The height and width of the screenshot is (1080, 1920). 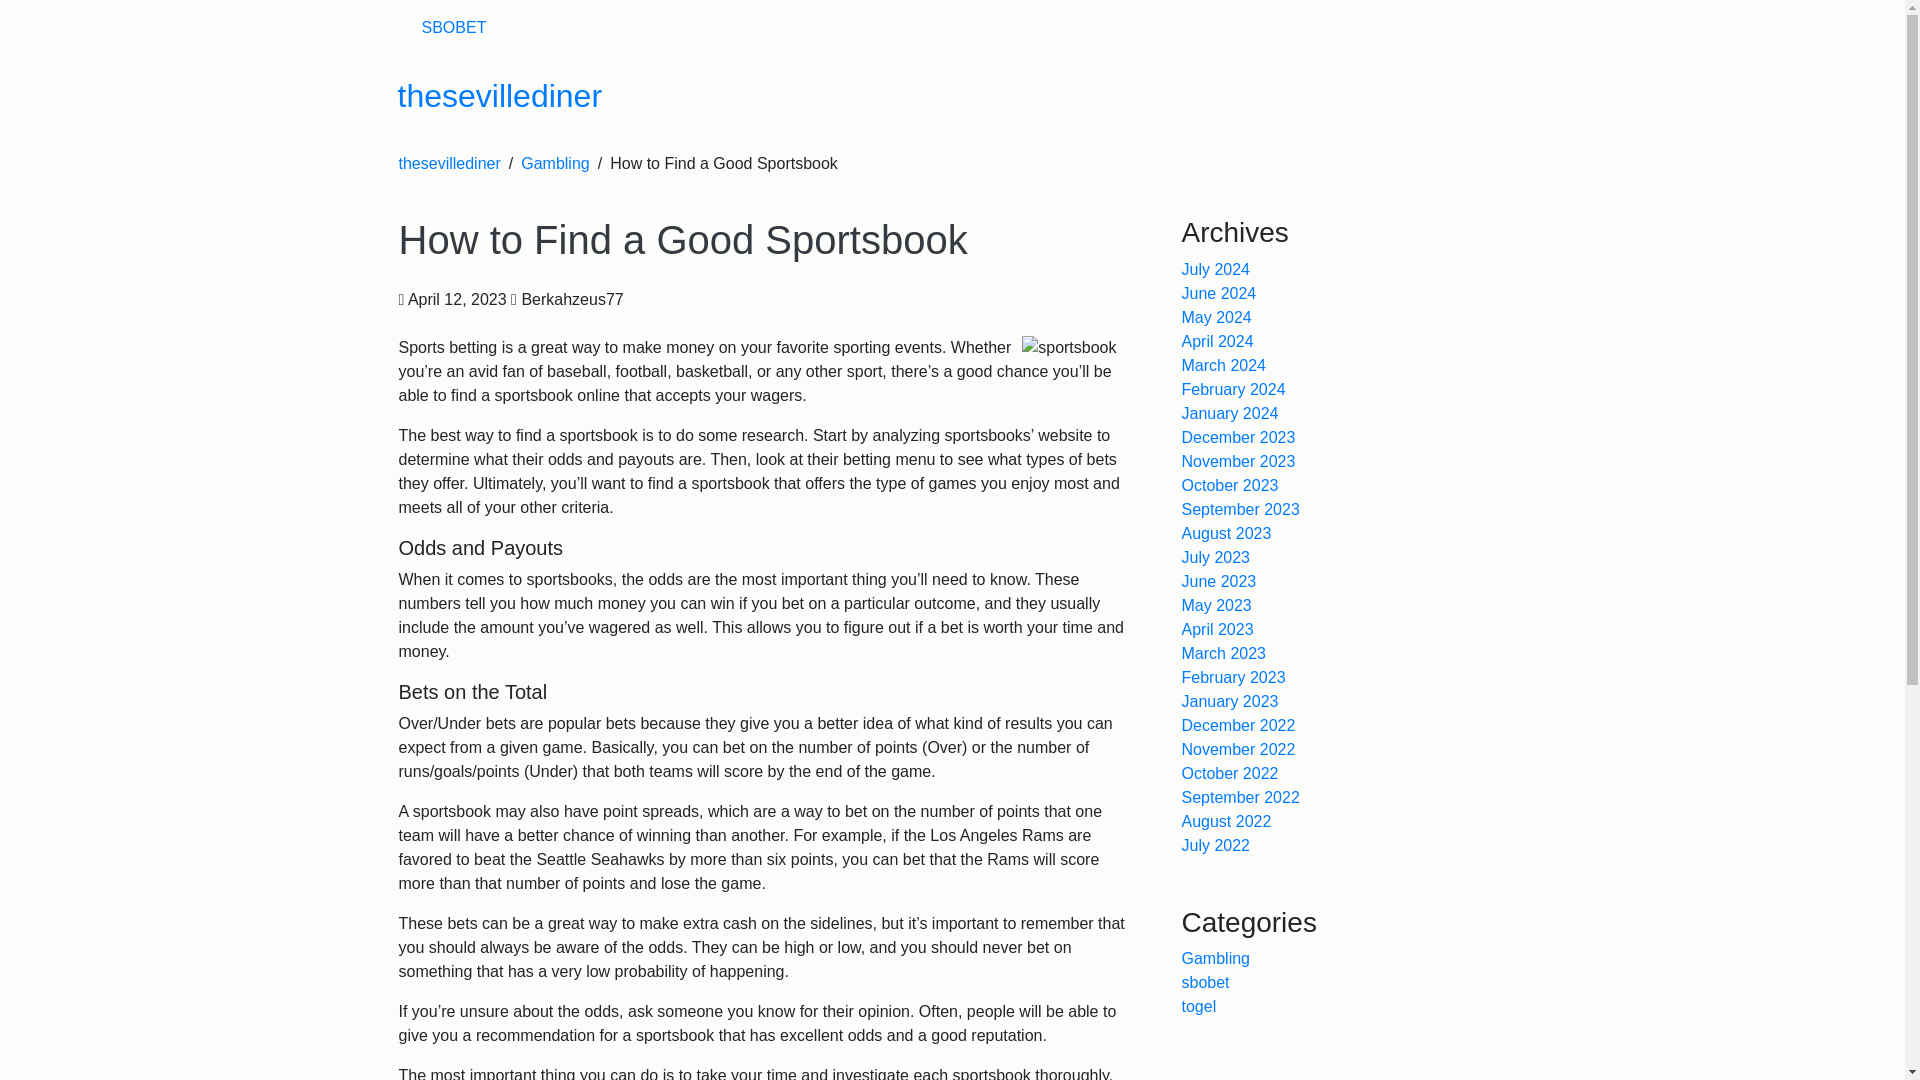 What do you see at coordinates (448, 163) in the screenshot?
I see `thesevillediner` at bounding box center [448, 163].